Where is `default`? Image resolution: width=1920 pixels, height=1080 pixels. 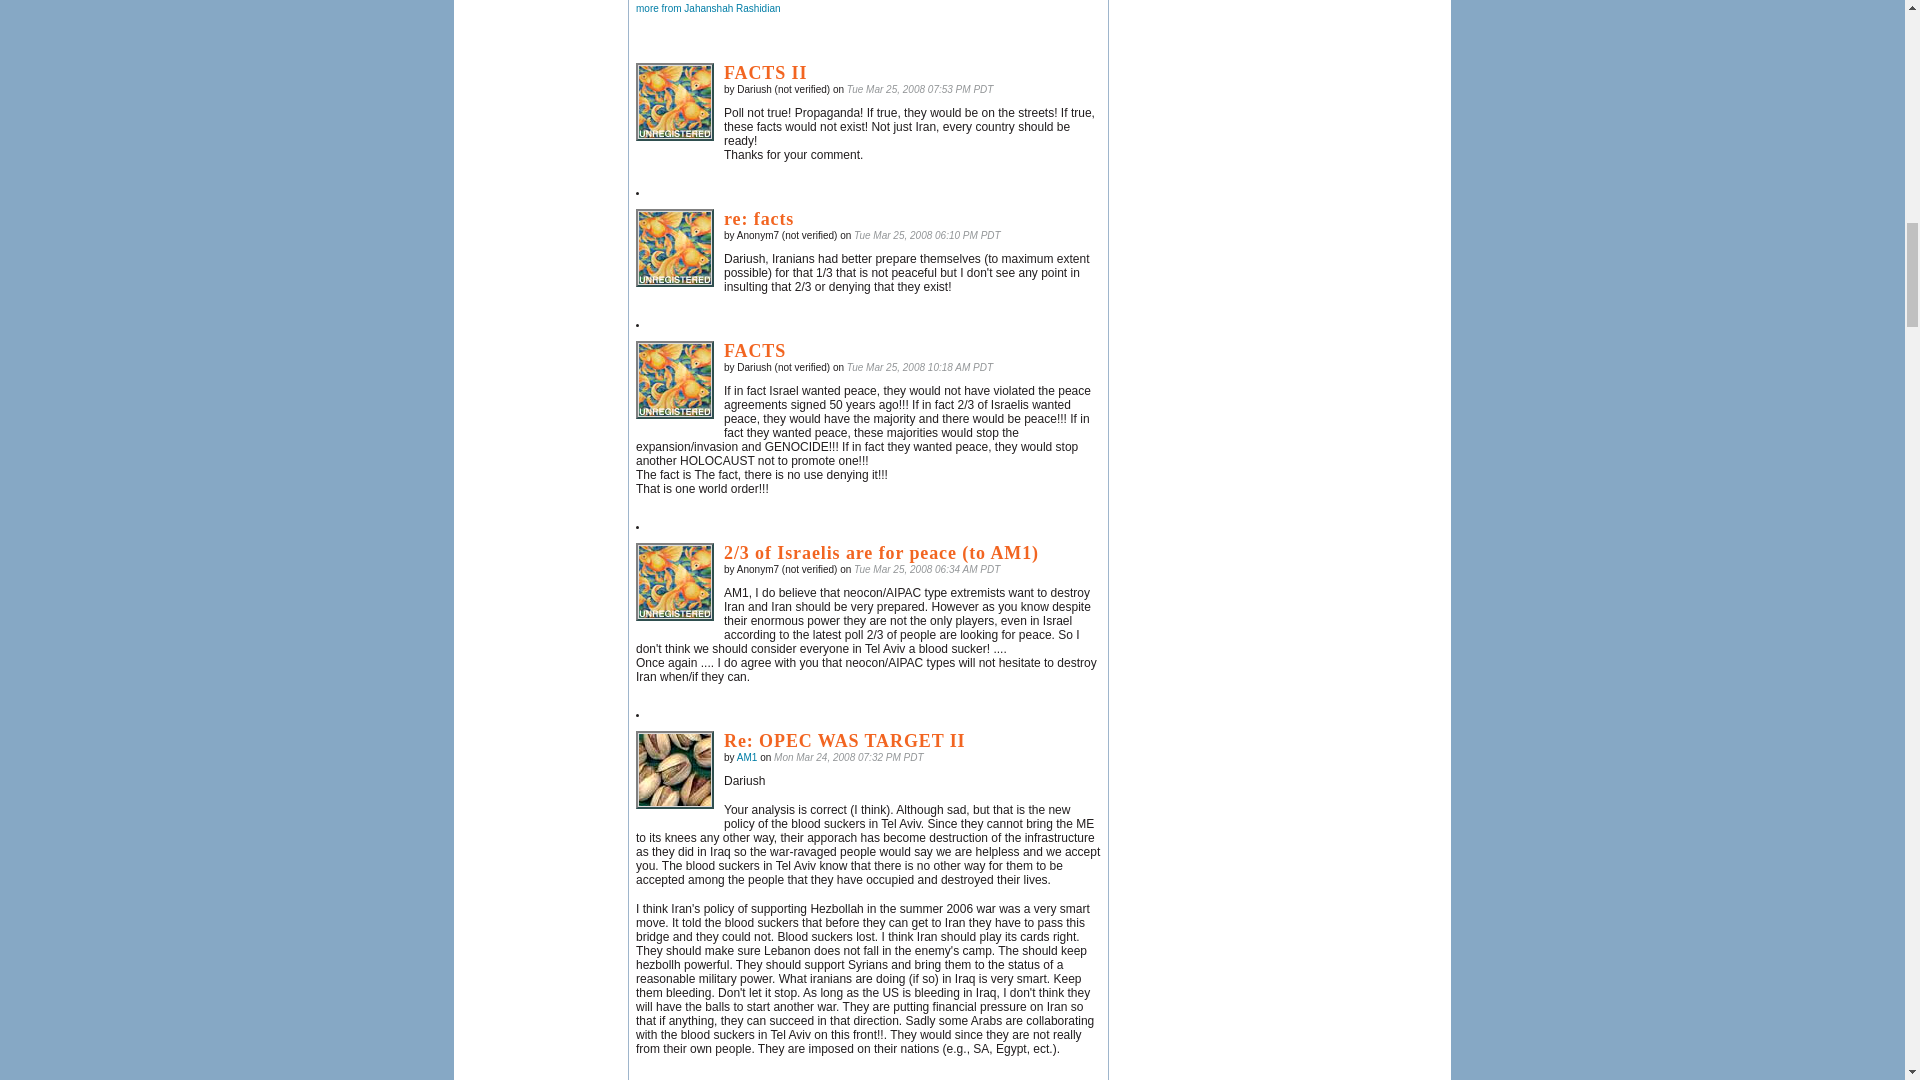 default is located at coordinates (674, 248).